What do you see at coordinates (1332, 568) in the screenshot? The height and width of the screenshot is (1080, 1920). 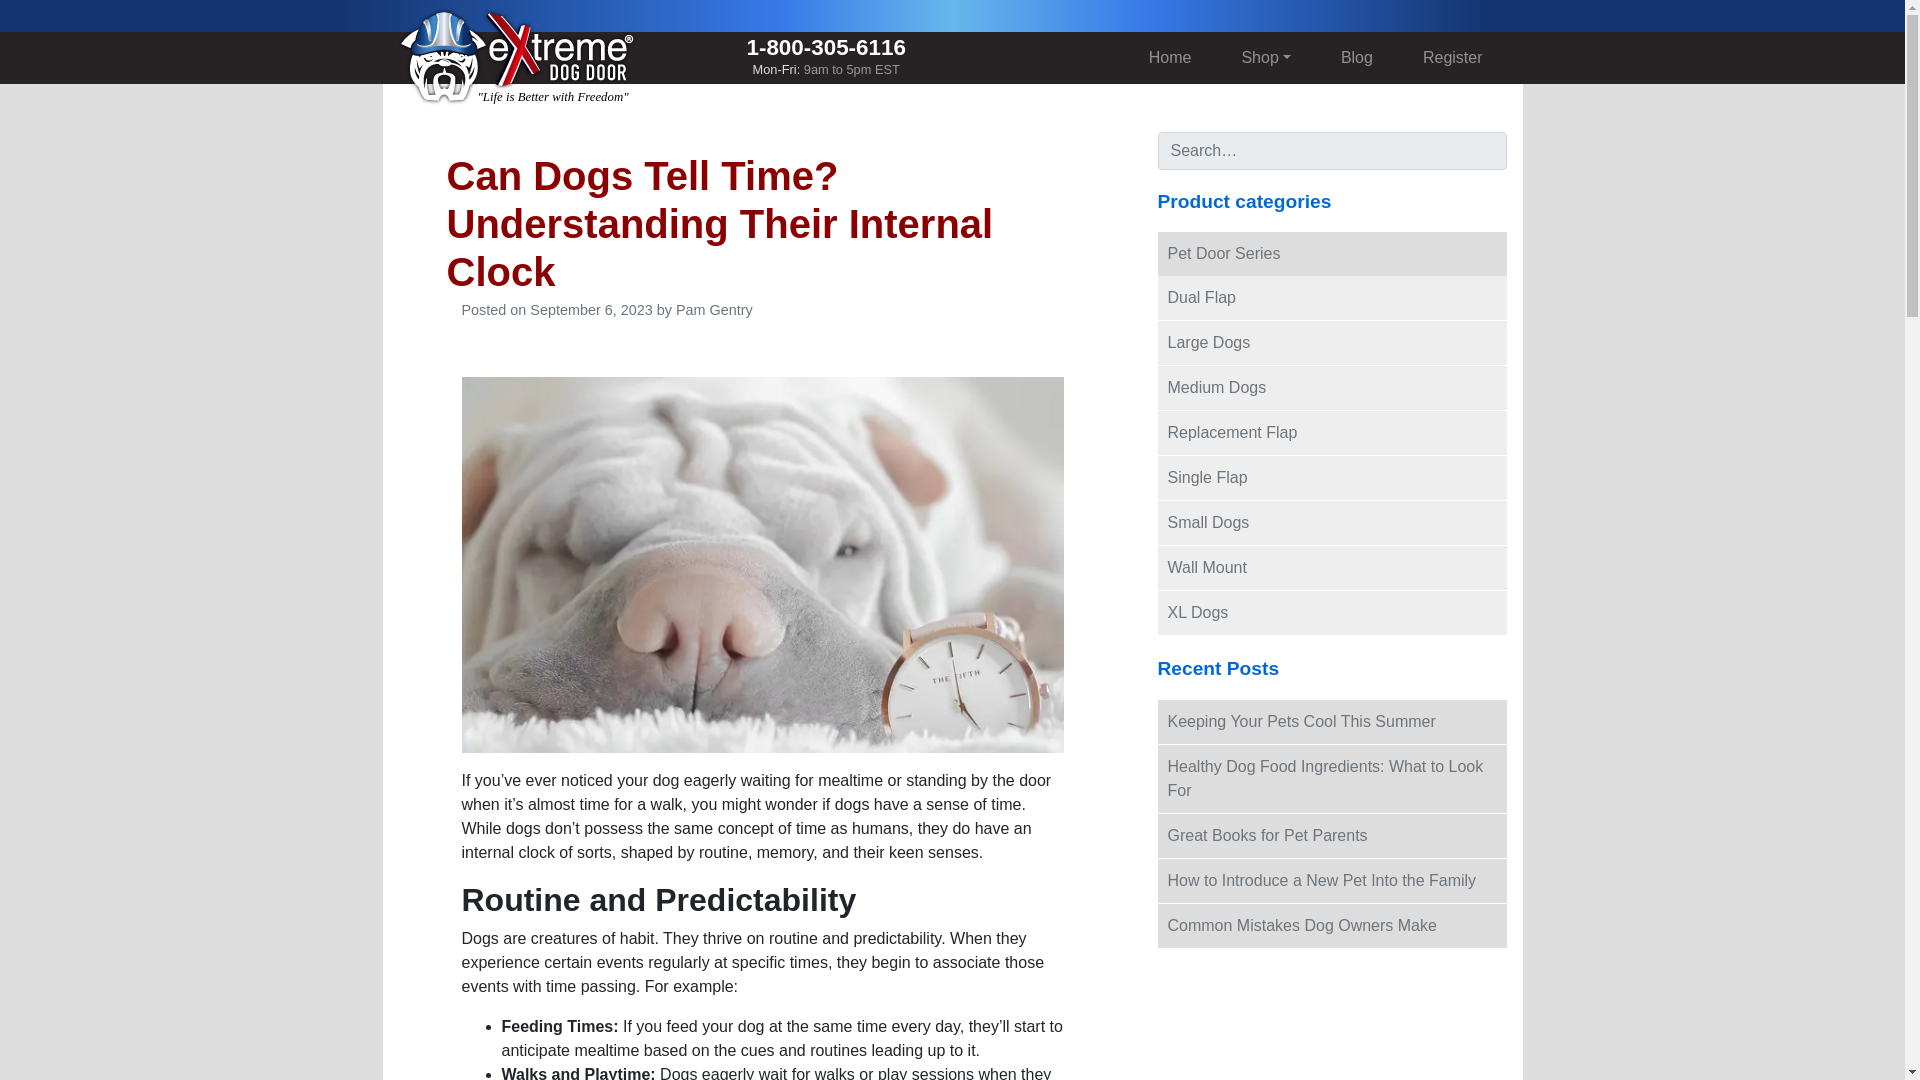 I see `Wall Mount` at bounding box center [1332, 568].